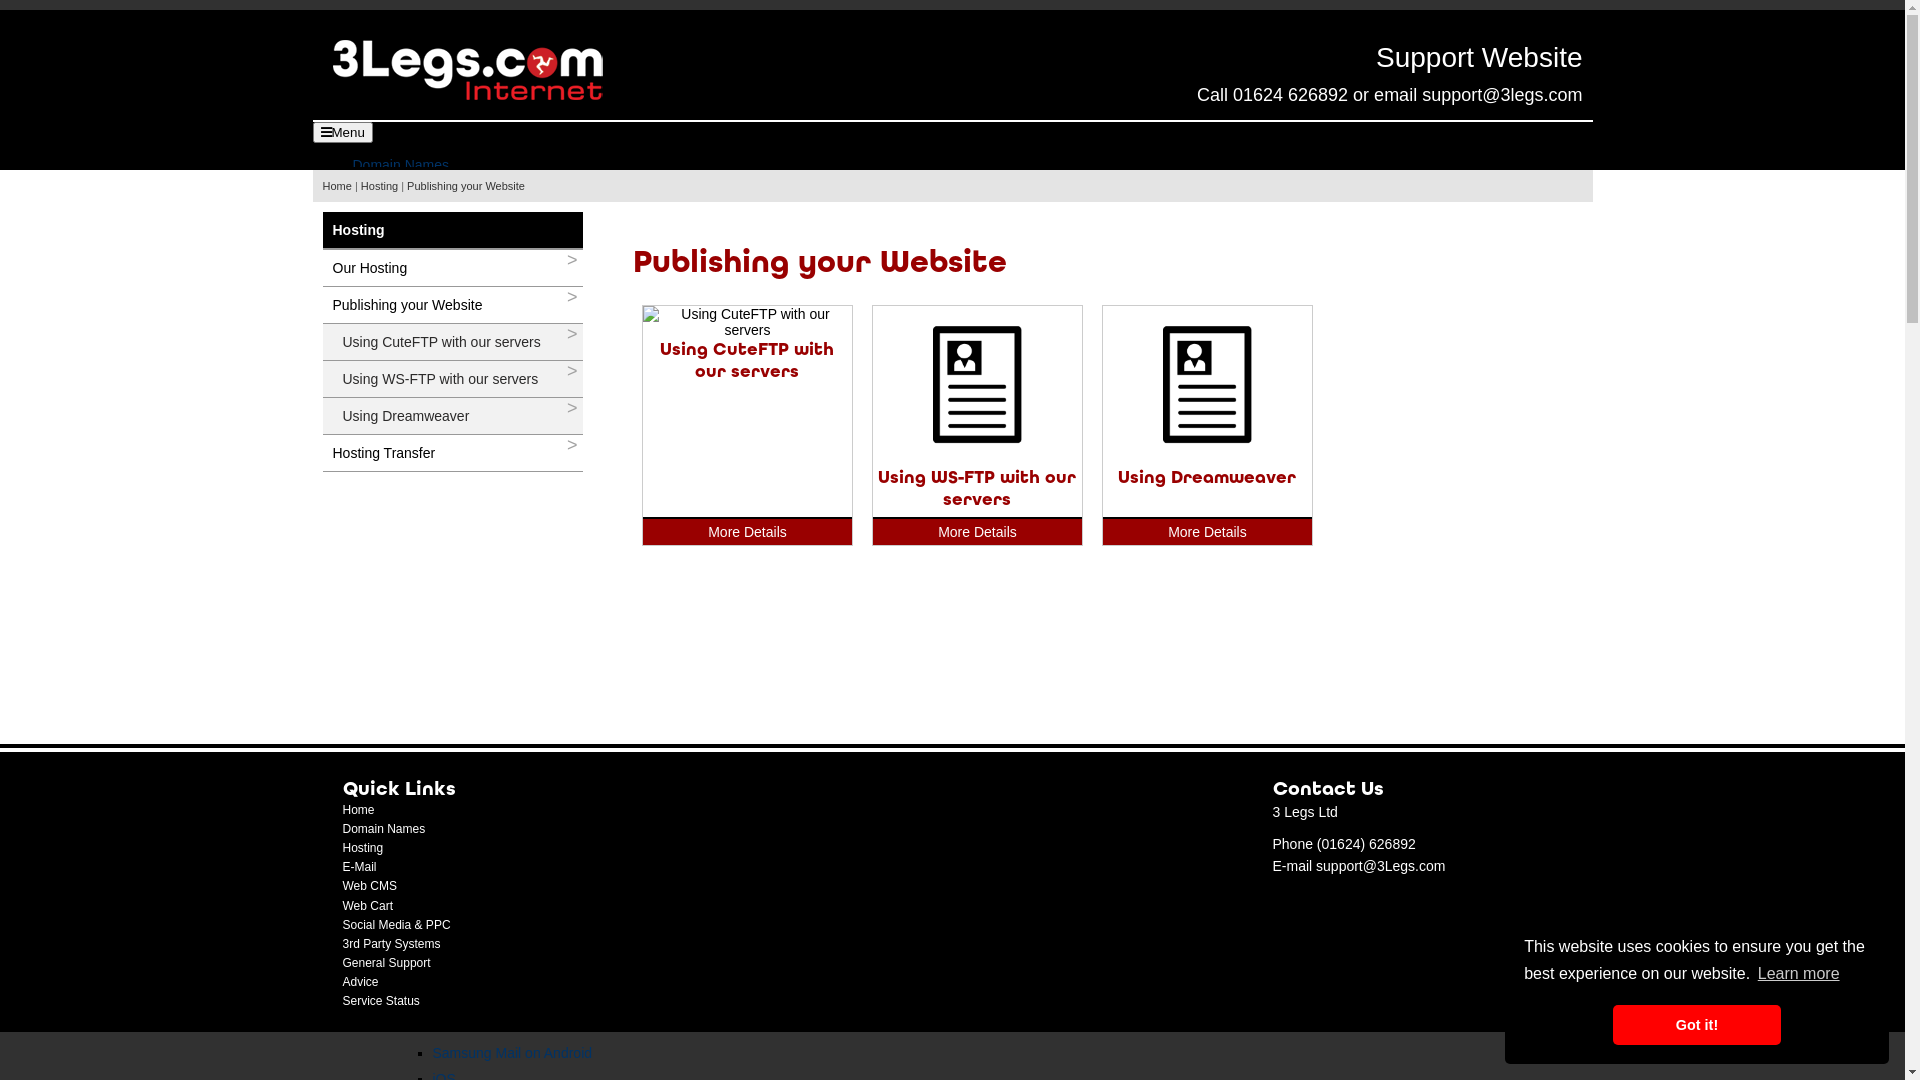 The width and height of the screenshot is (1920, 1080). What do you see at coordinates (452, 268) in the screenshot?
I see `Our Hosting` at bounding box center [452, 268].